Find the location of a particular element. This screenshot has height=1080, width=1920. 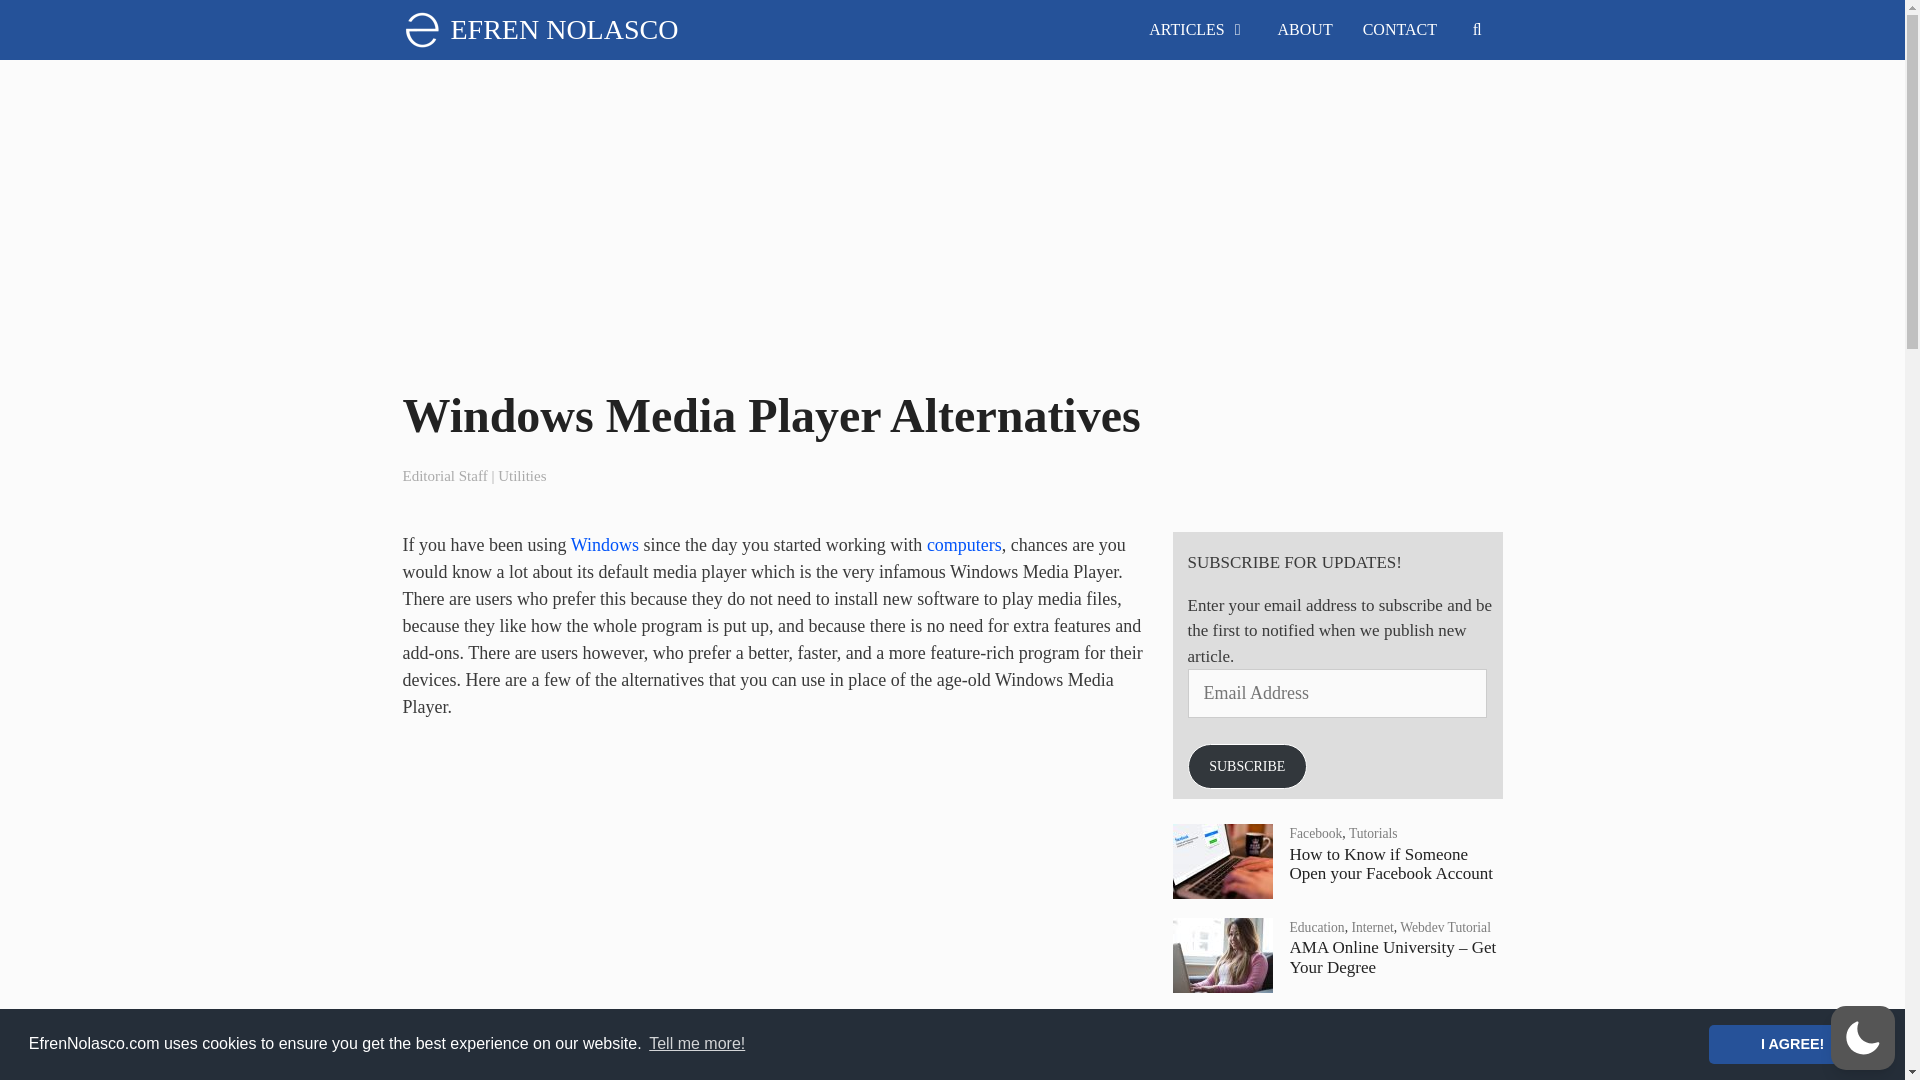

Windows is located at coordinates (604, 544).